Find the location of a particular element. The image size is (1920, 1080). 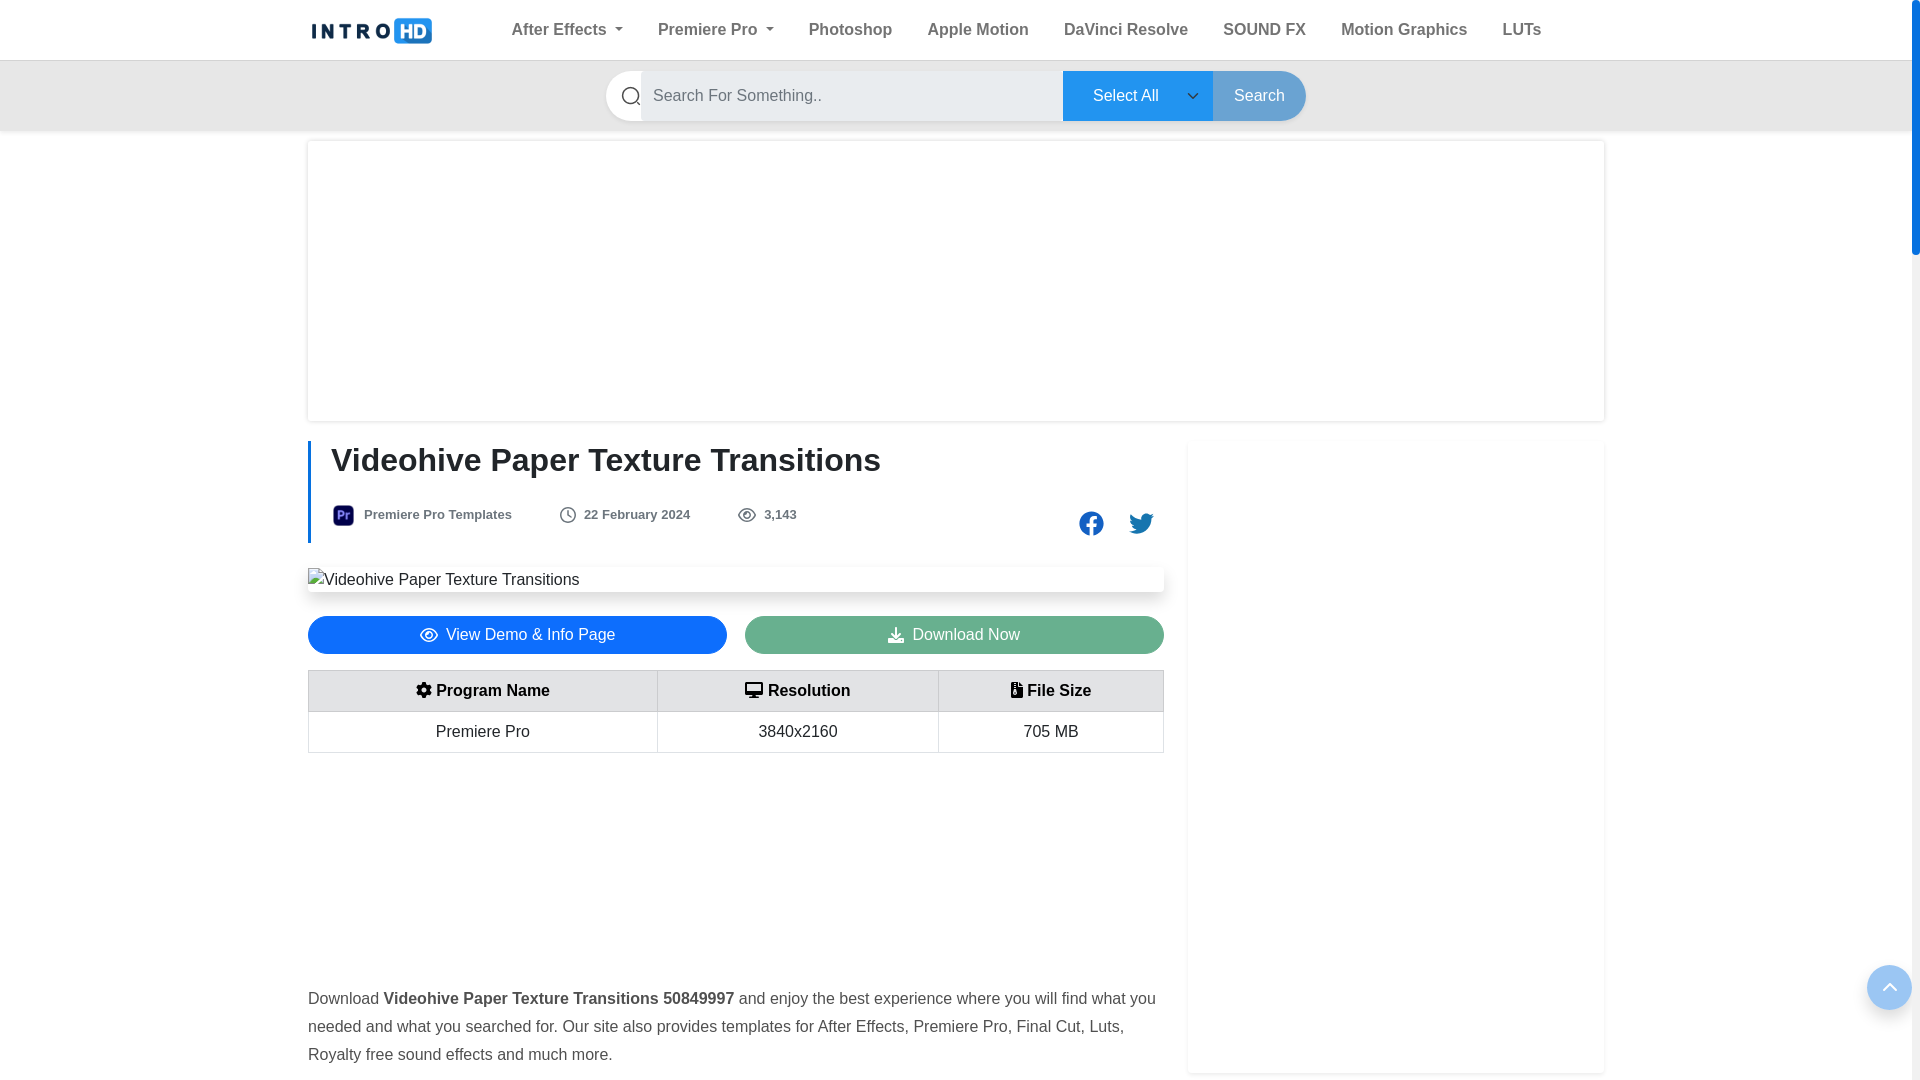

After Effects is located at coordinates (567, 29).